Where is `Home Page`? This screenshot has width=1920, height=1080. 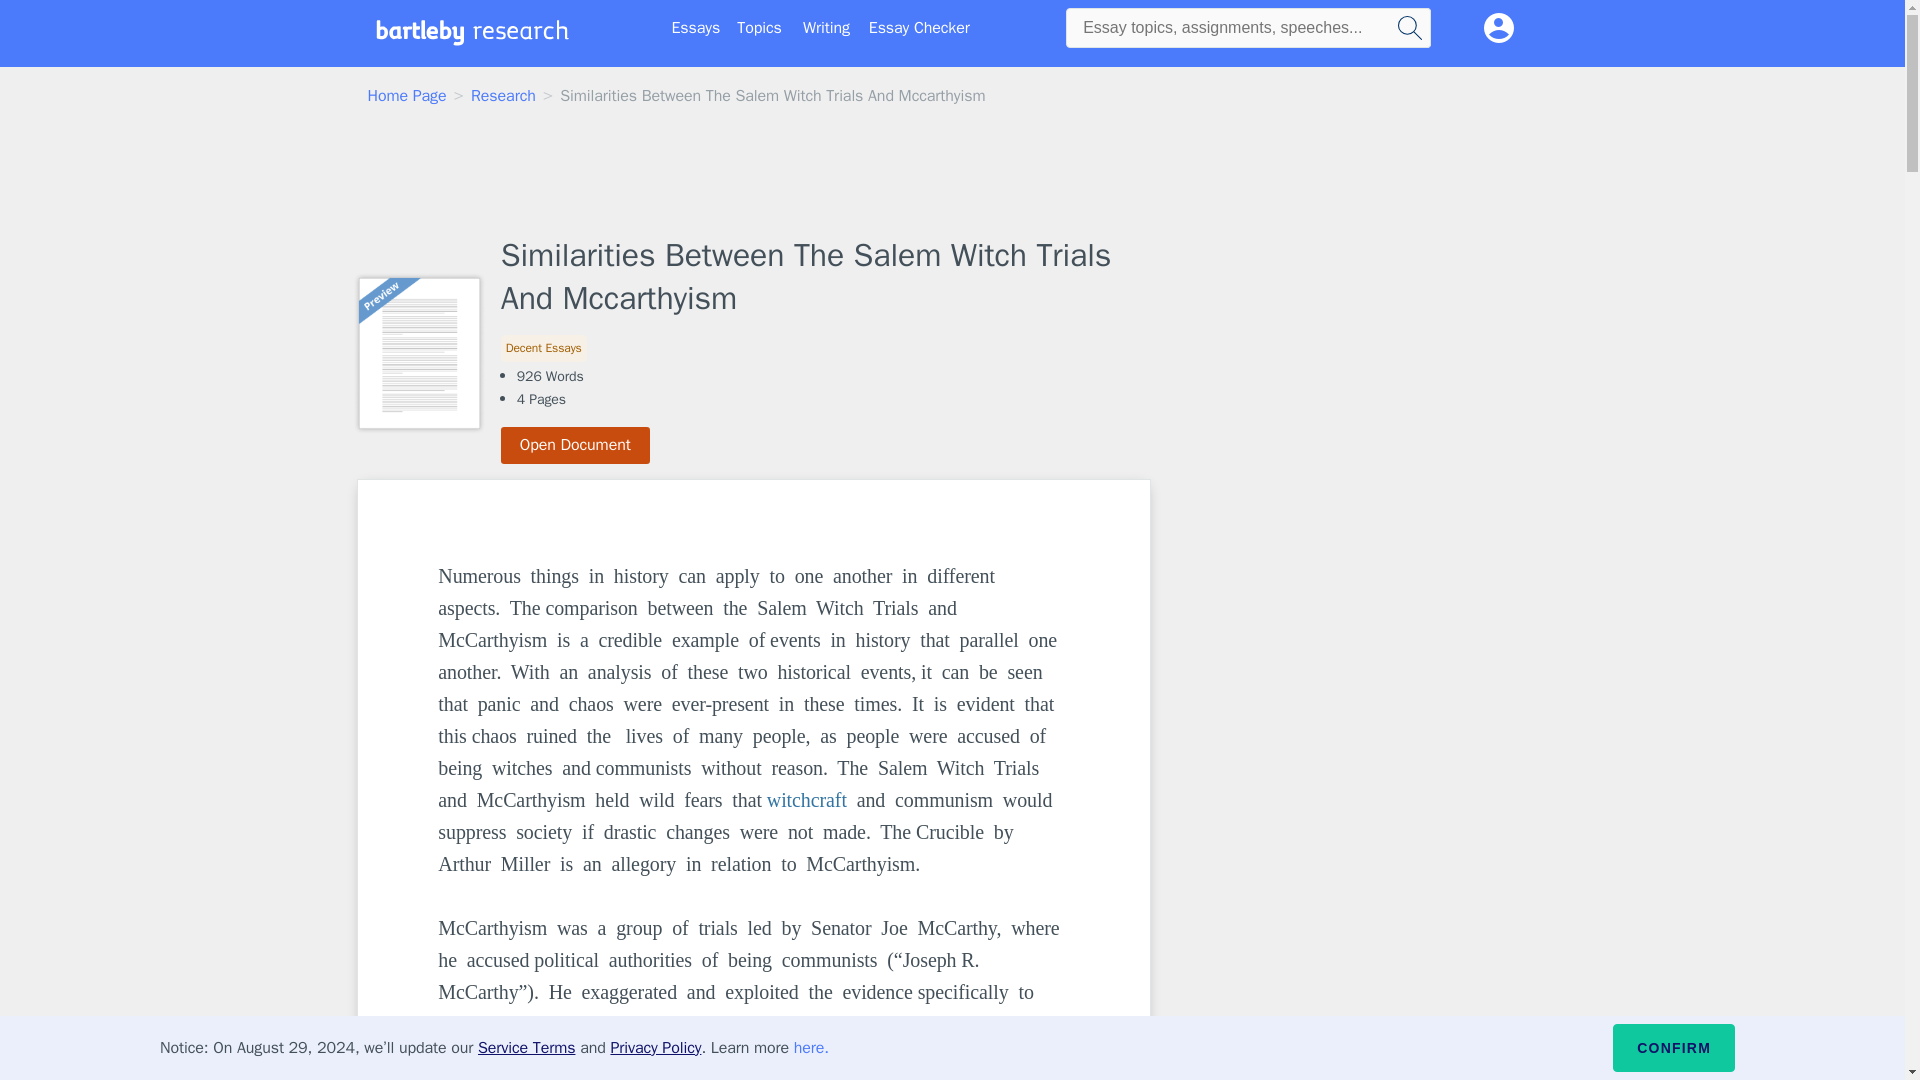
Home Page is located at coordinates (408, 96).